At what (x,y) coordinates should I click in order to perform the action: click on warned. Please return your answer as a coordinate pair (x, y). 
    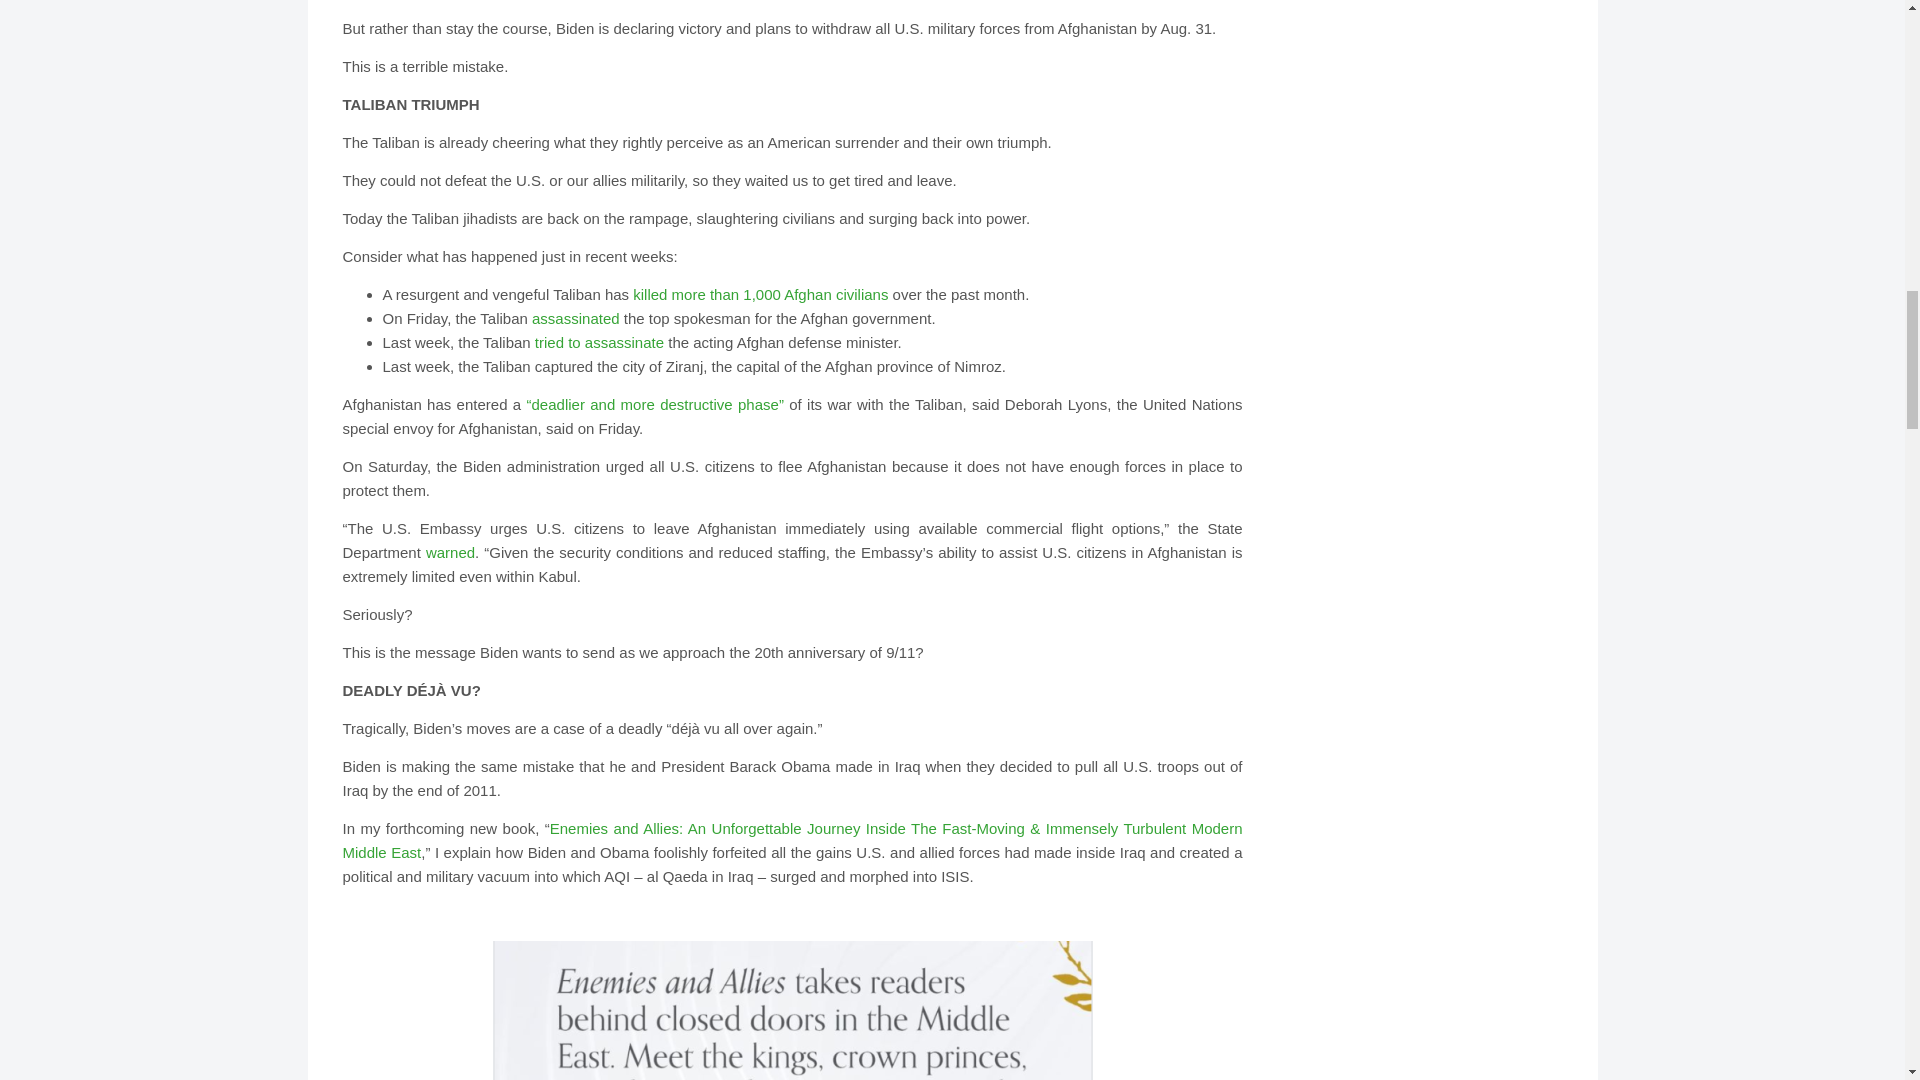
    Looking at the image, I should click on (450, 552).